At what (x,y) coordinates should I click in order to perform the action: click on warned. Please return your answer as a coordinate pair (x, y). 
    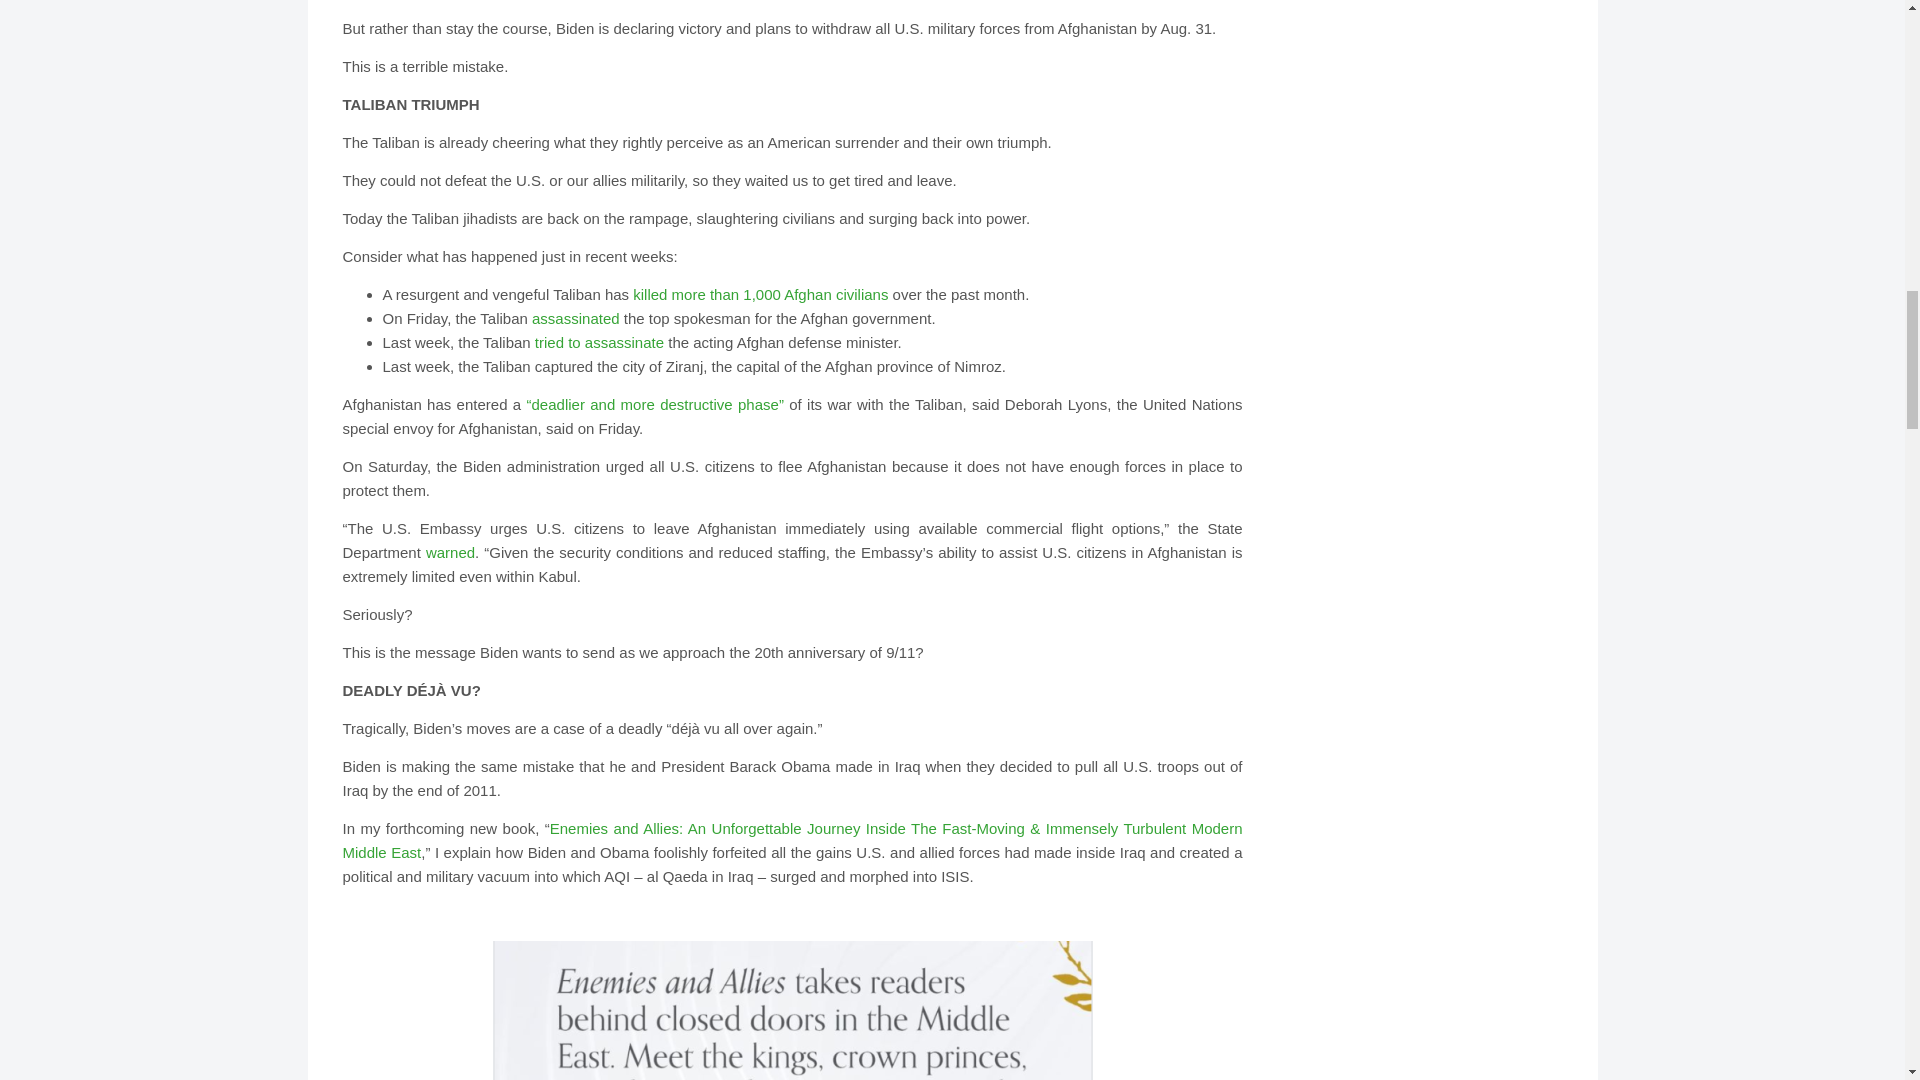
    Looking at the image, I should click on (450, 552).